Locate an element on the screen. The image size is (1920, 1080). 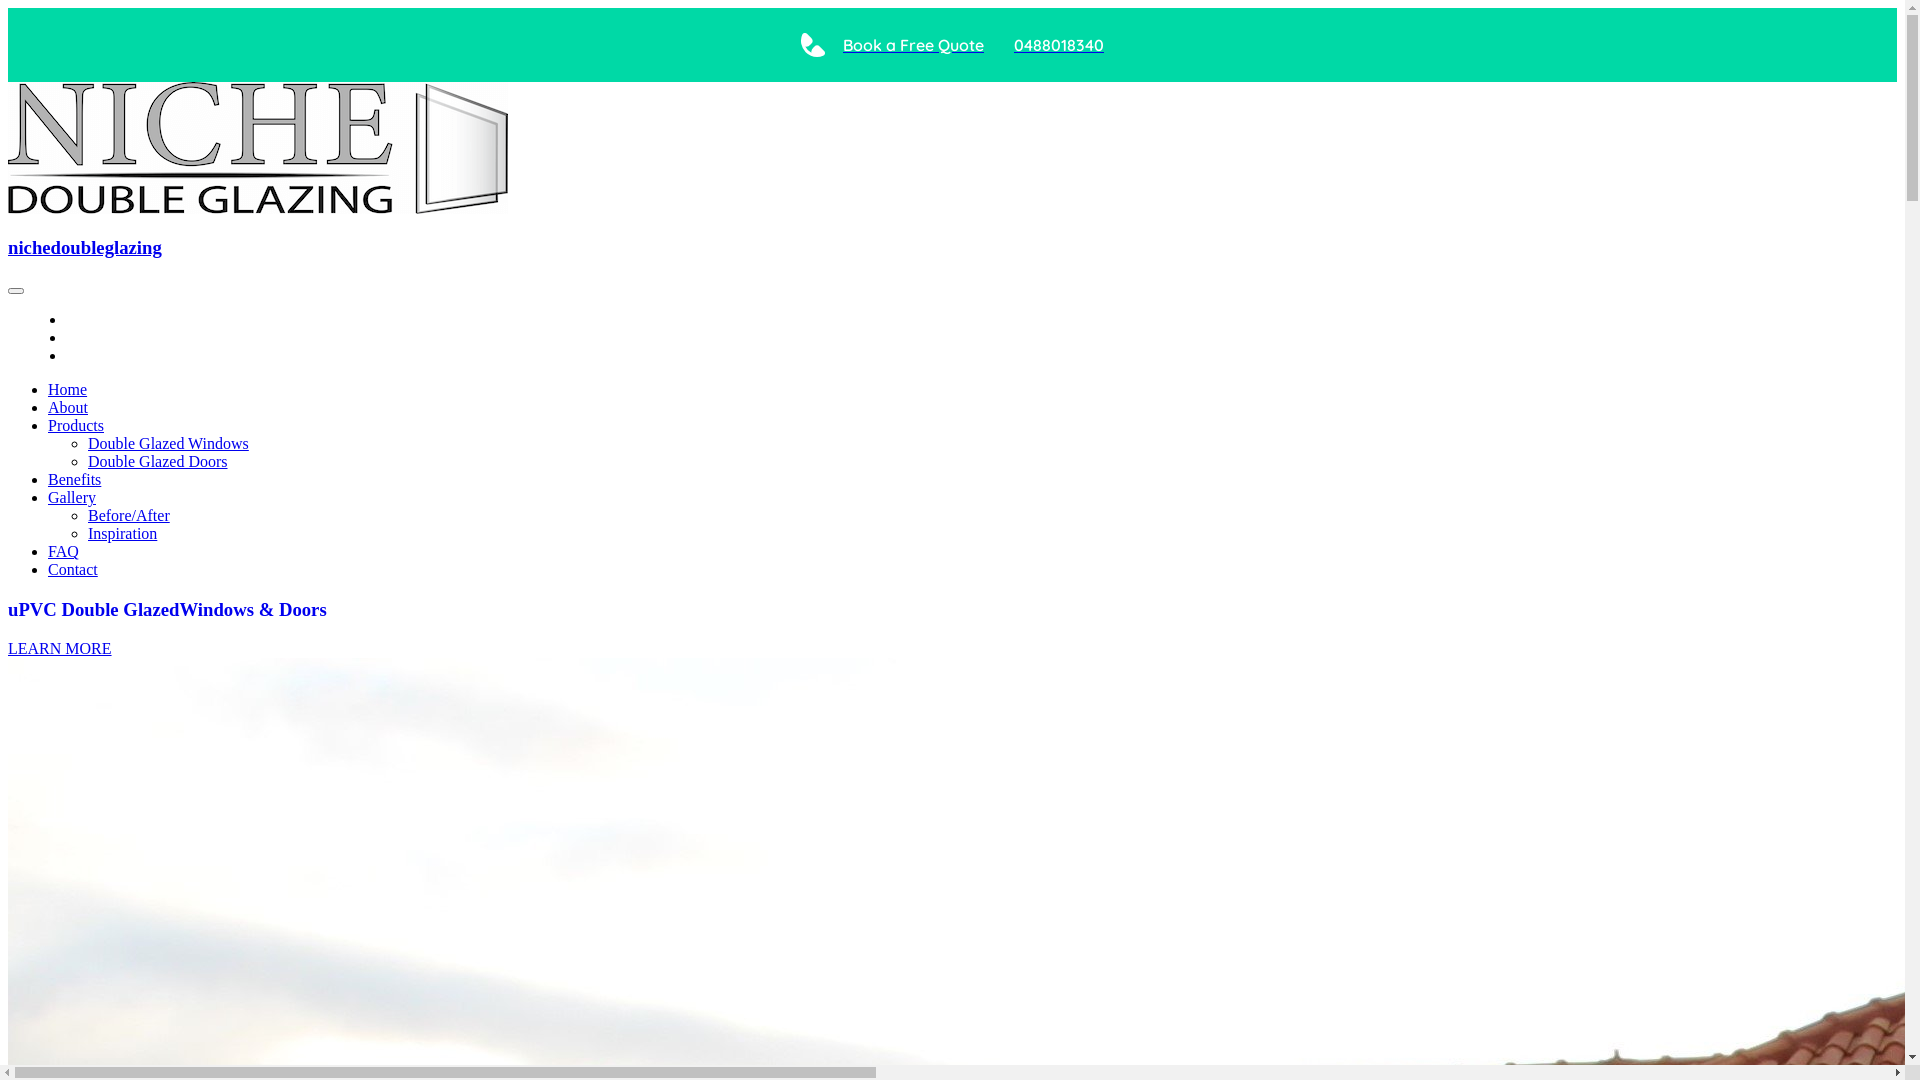
Before/After is located at coordinates (129, 516).